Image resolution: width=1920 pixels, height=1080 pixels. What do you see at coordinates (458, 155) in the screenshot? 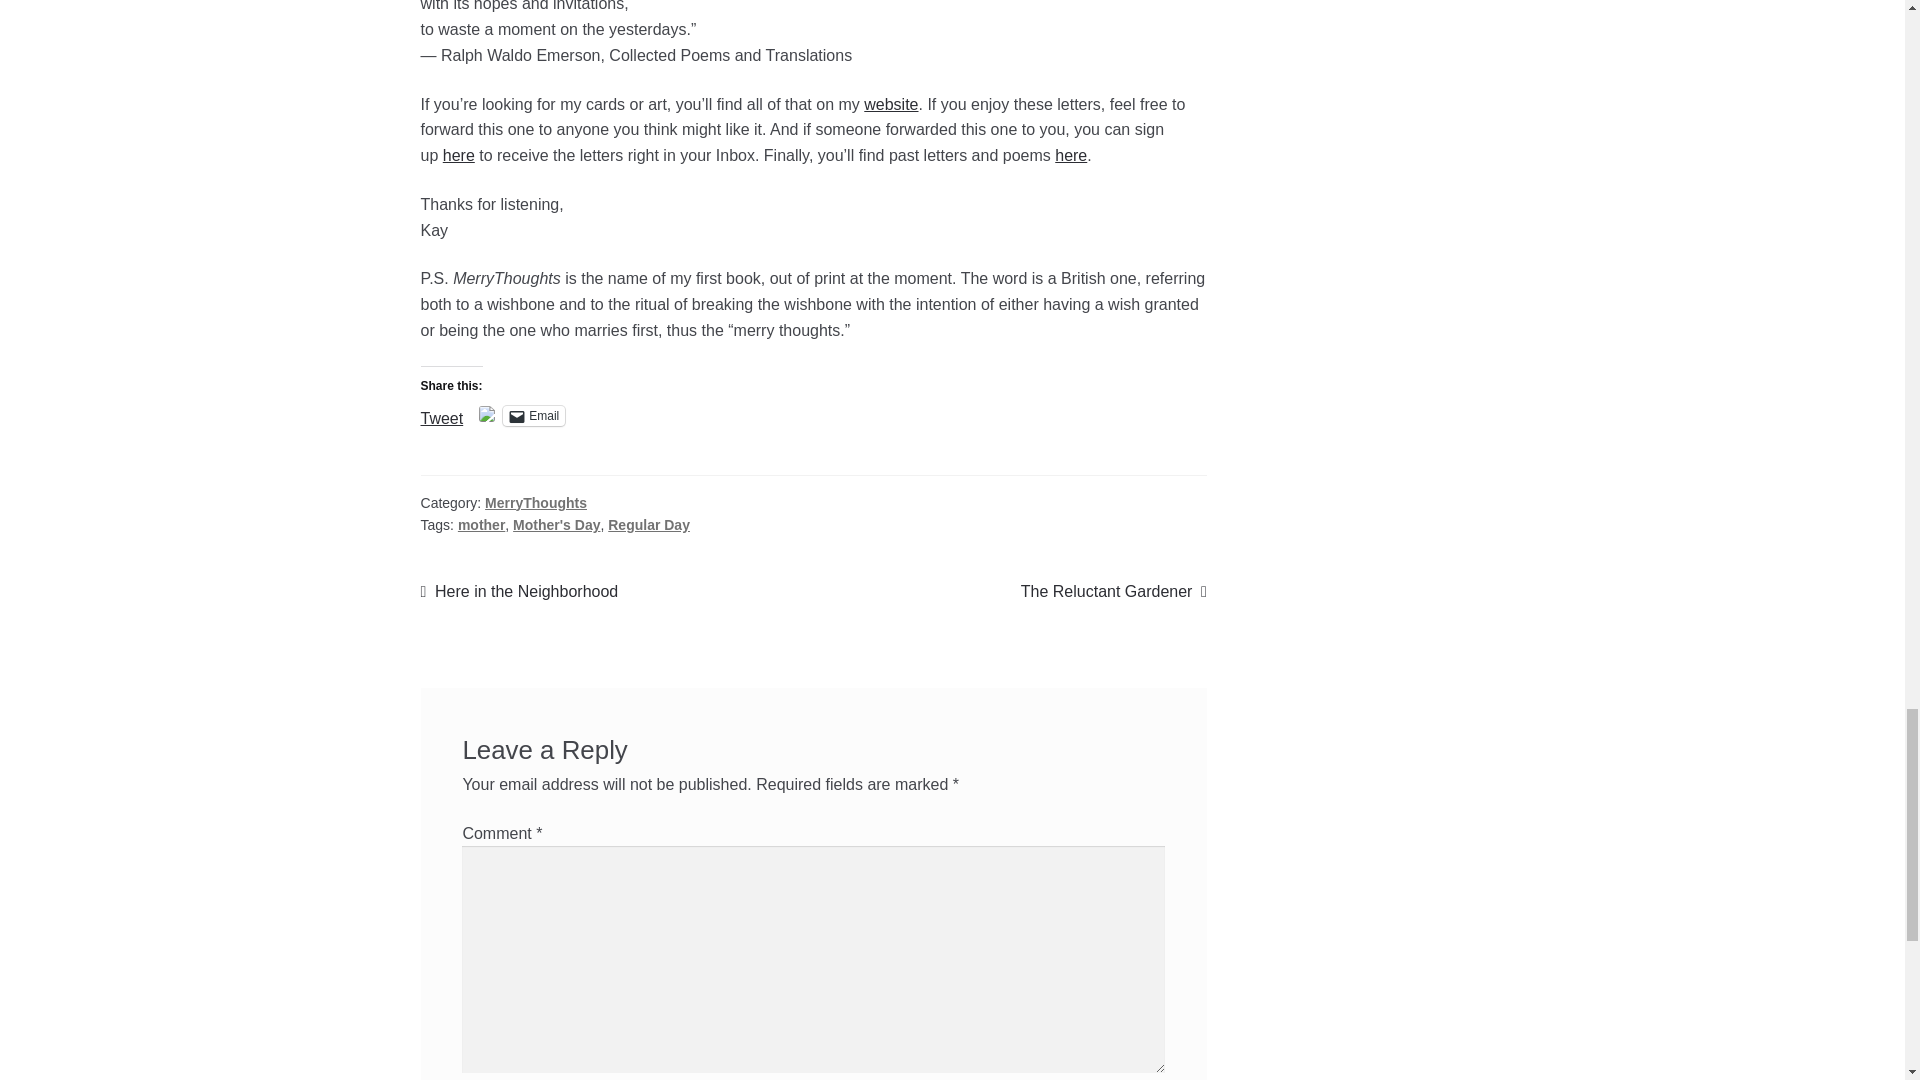
I see `here` at bounding box center [458, 155].